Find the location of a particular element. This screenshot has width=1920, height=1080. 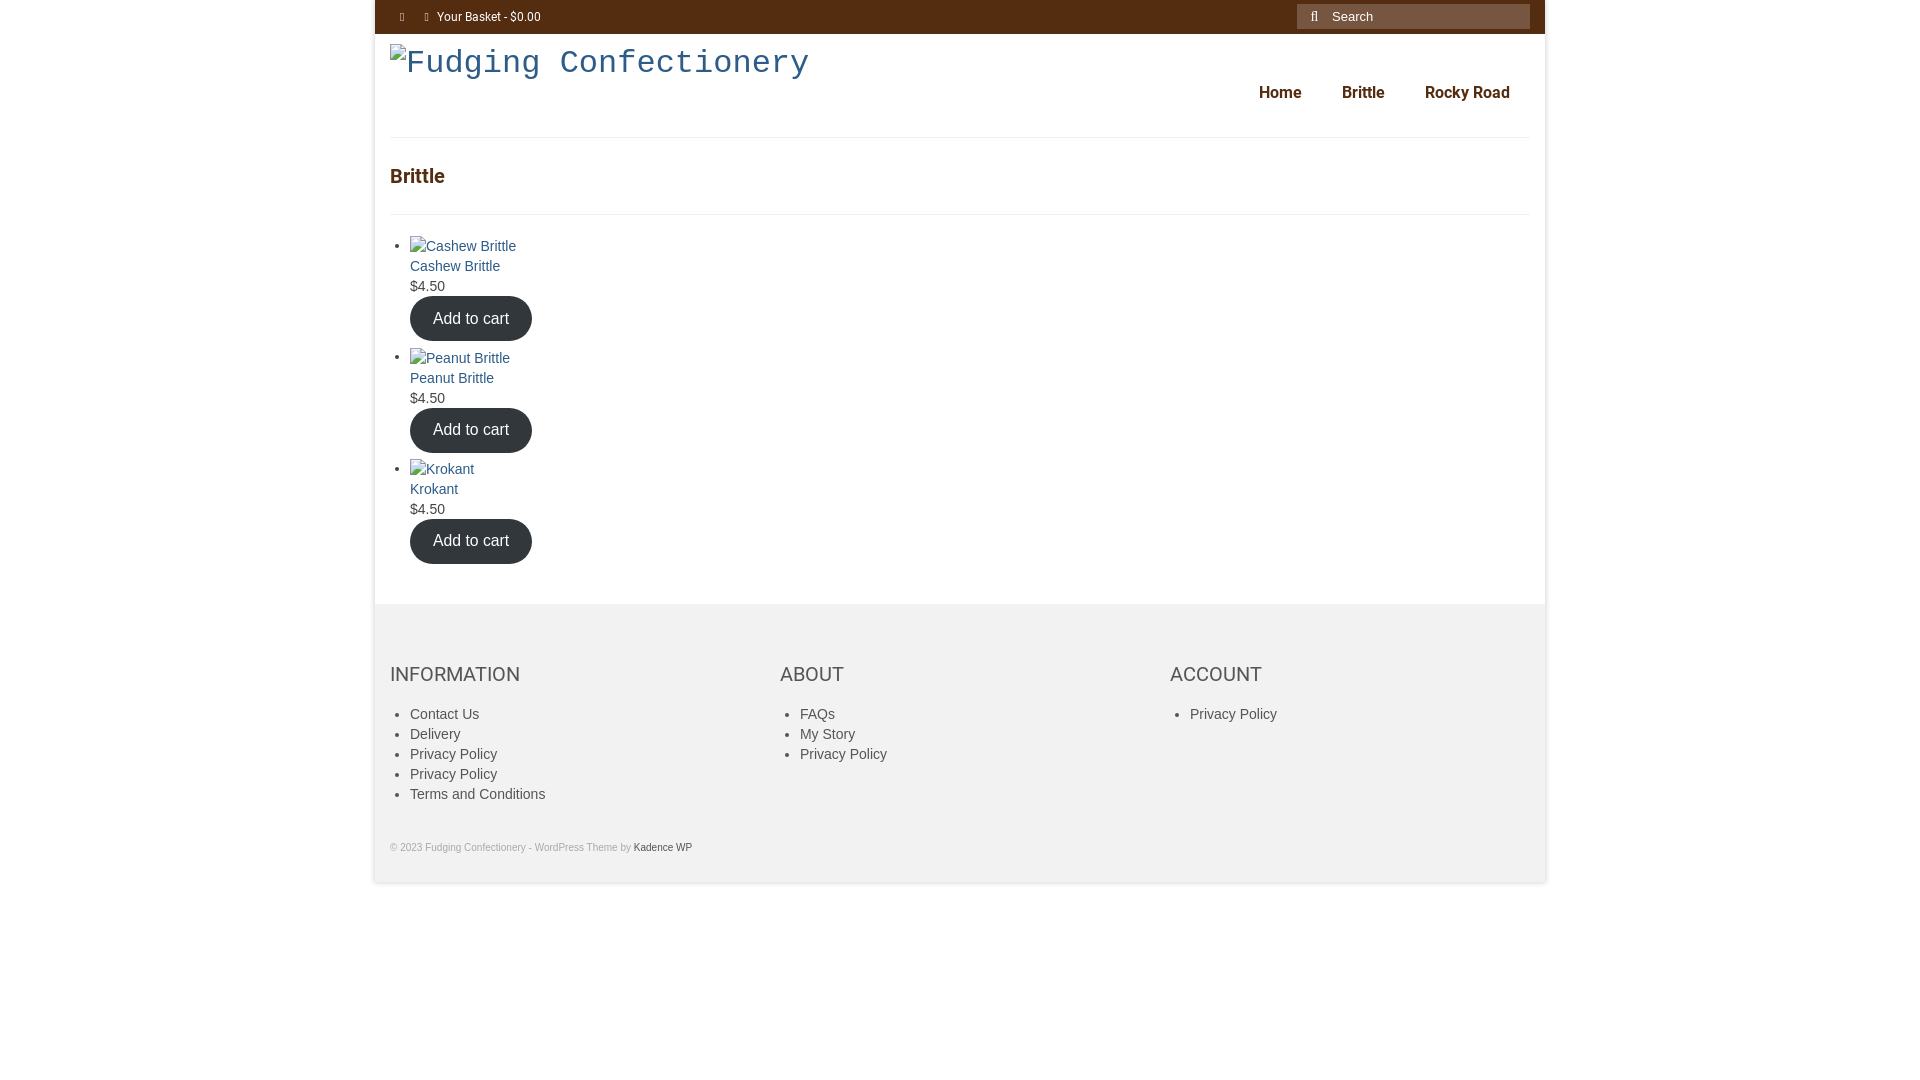

Add to cart is located at coordinates (471, 542).